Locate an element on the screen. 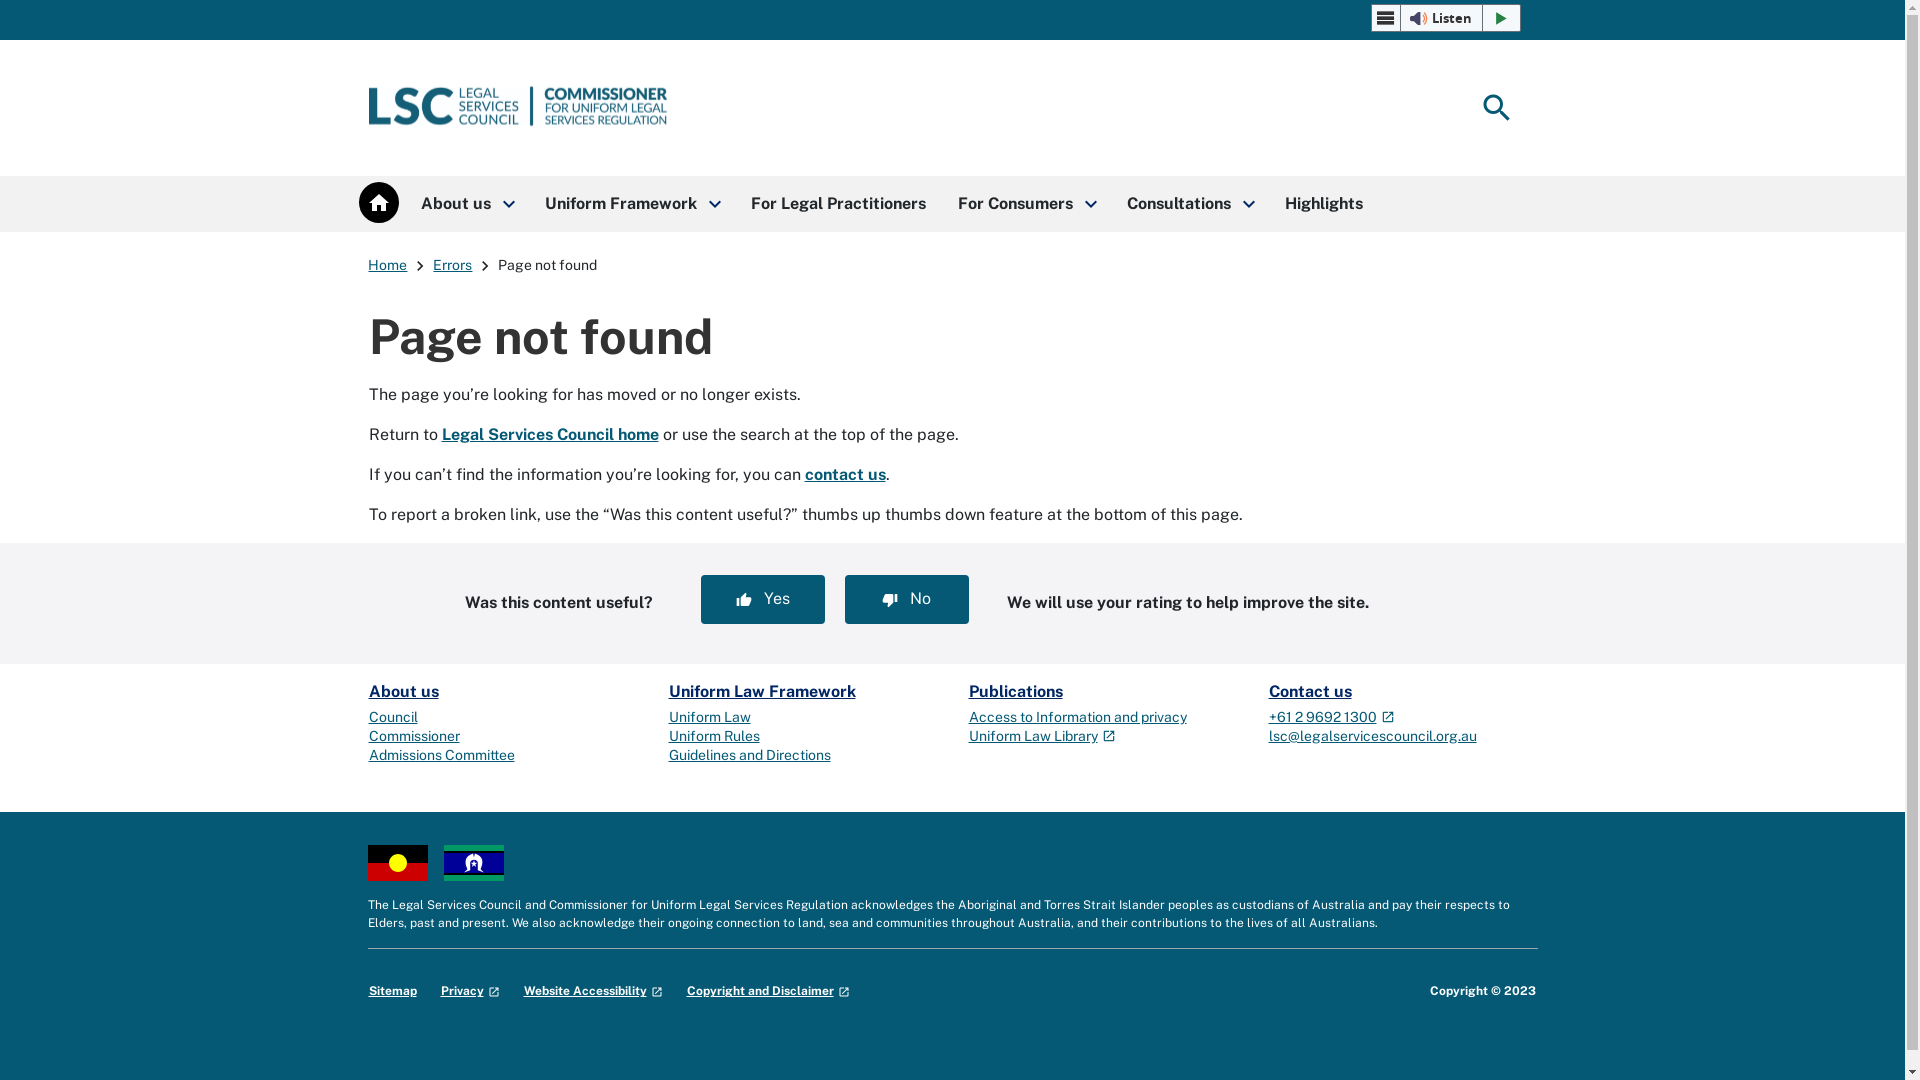  Access to Information and privacy is located at coordinates (1077, 717).